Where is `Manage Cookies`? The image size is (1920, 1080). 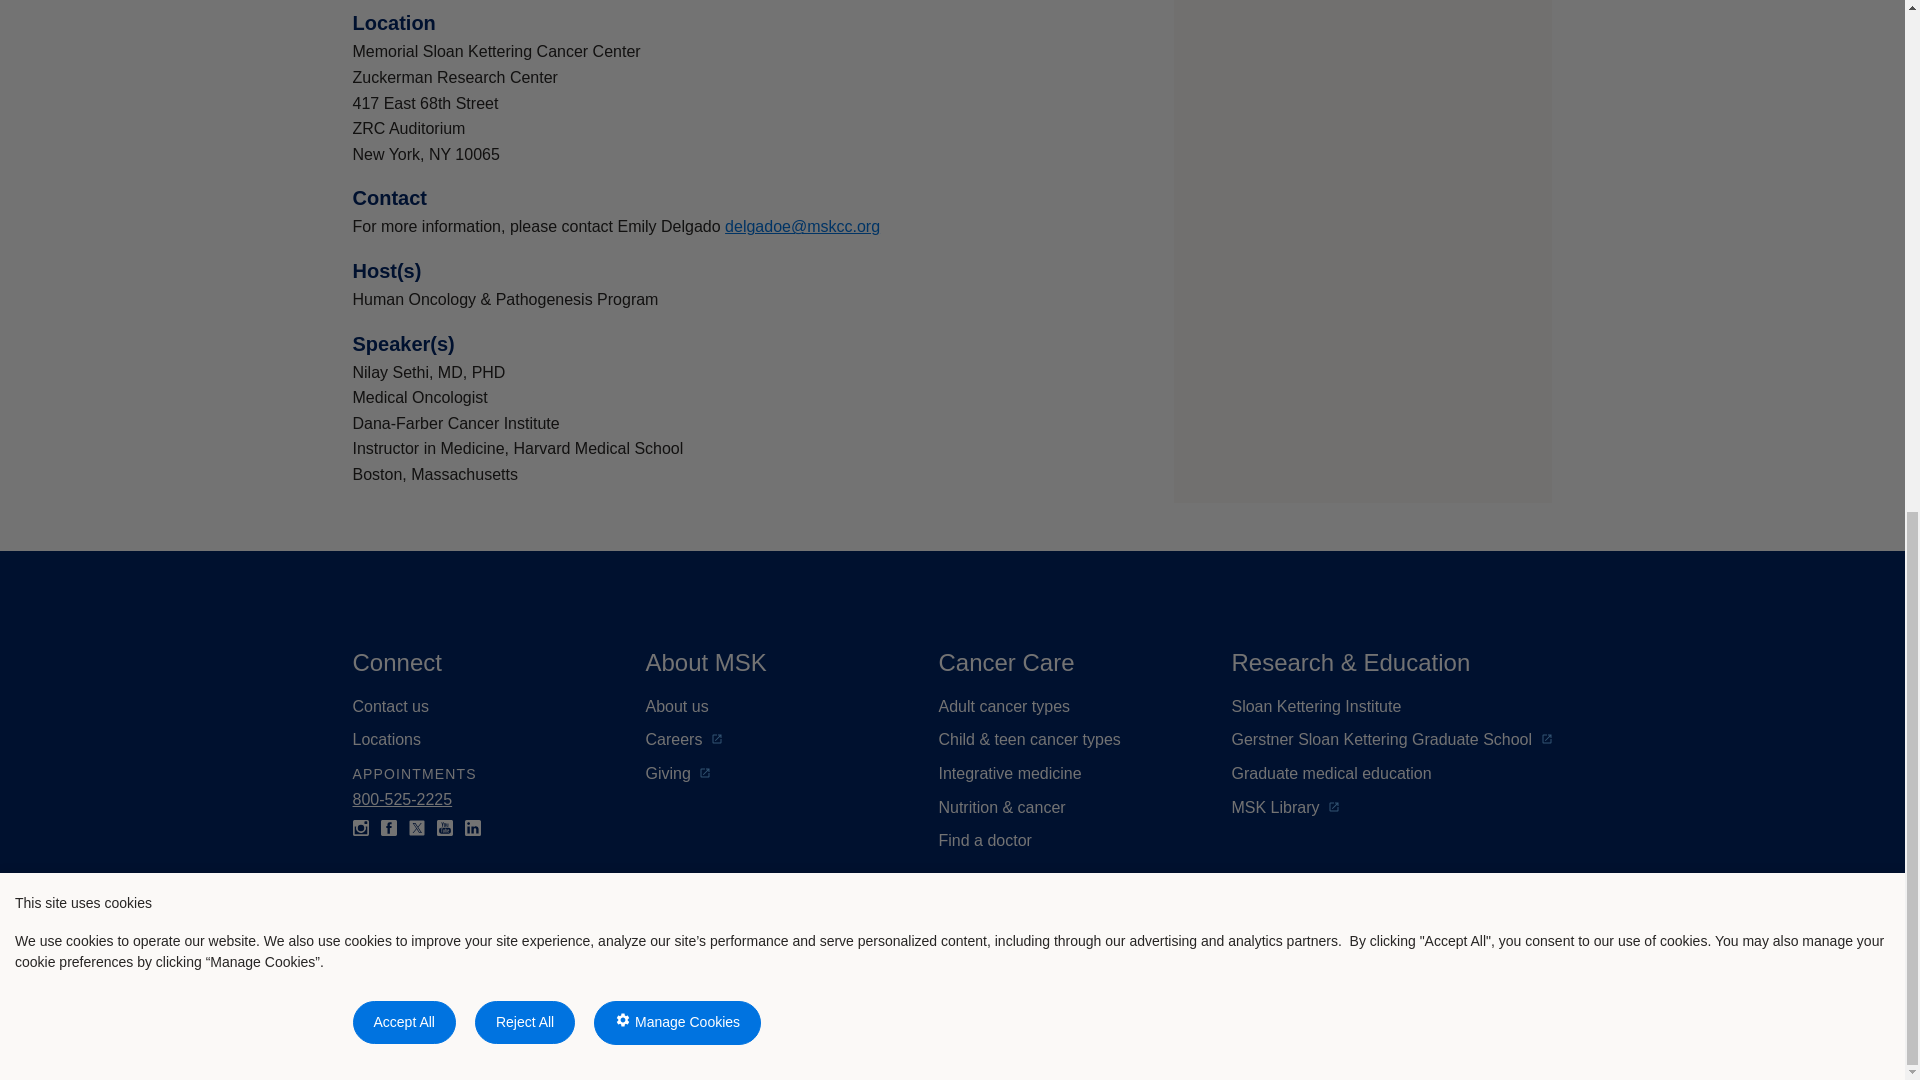
Manage Cookies is located at coordinates (676, 51).